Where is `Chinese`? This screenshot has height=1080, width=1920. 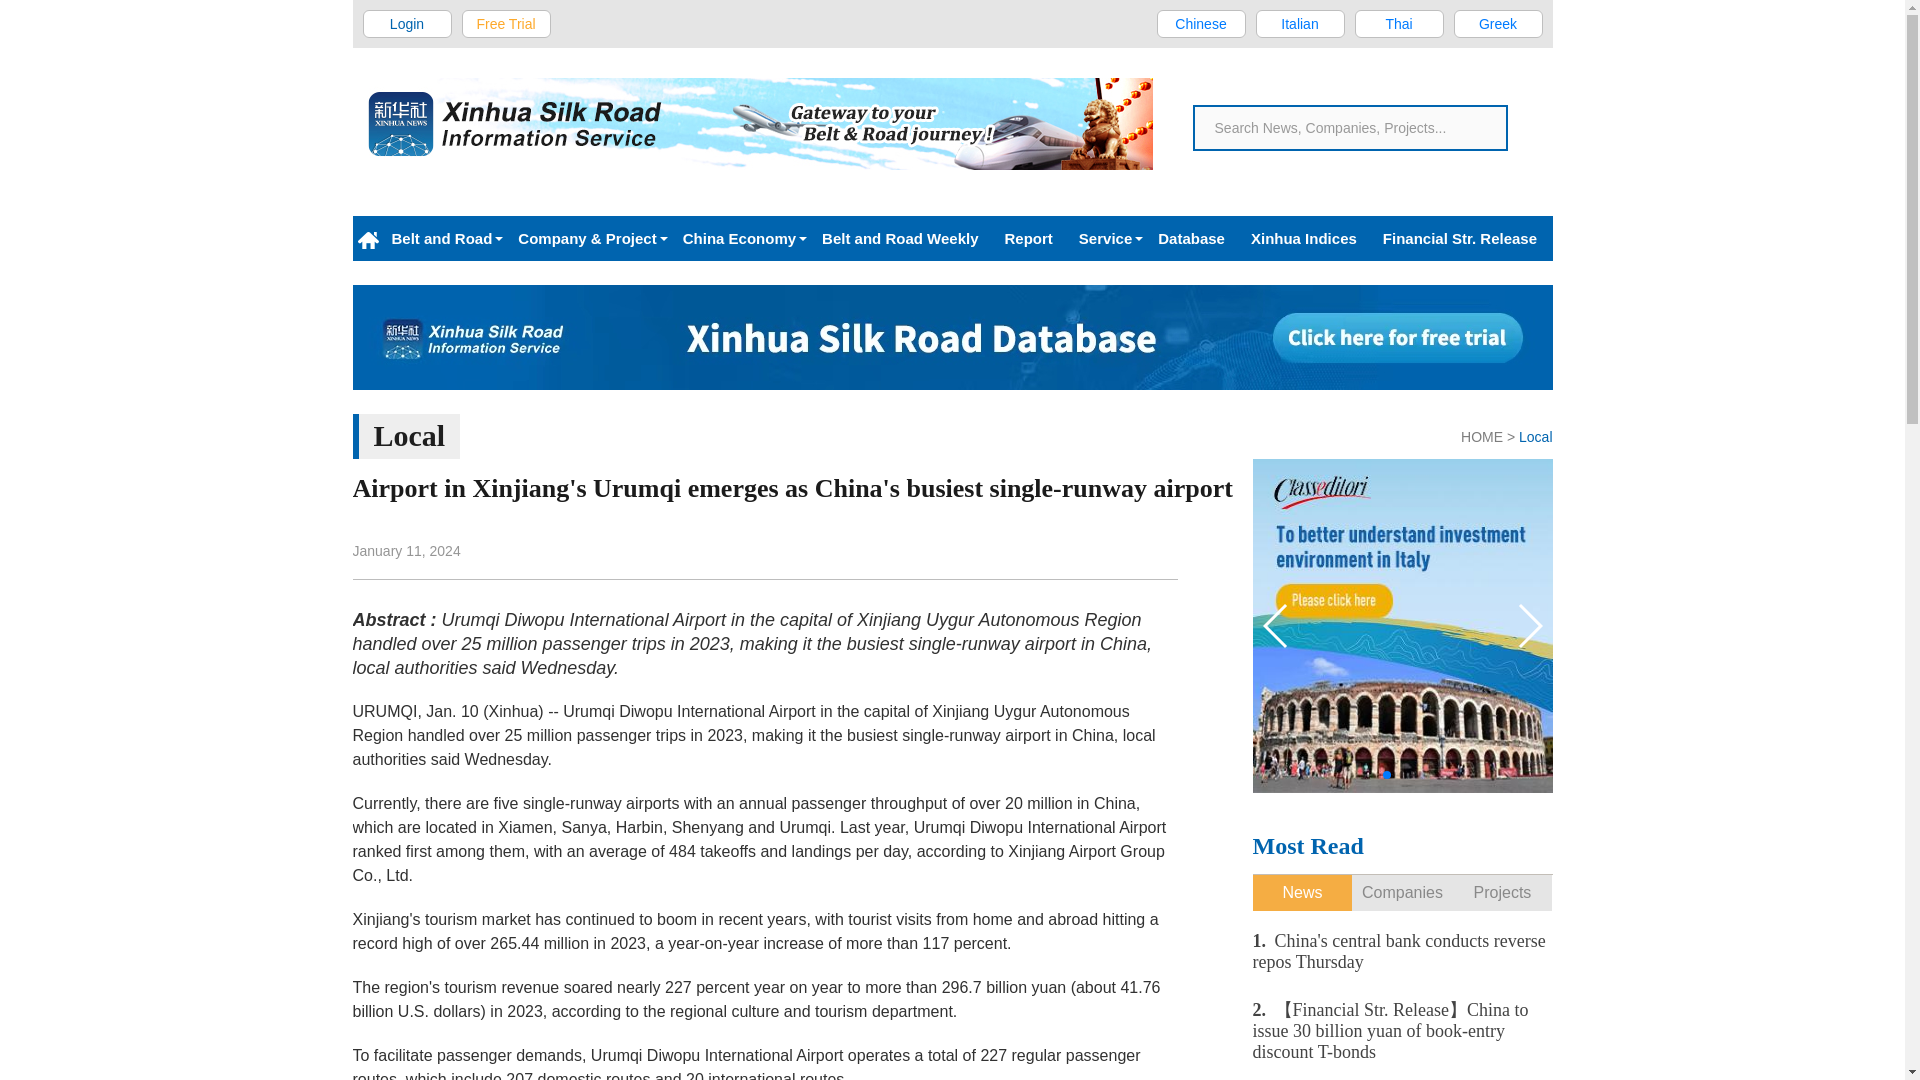 Chinese is located at coordinates (1200, 23).